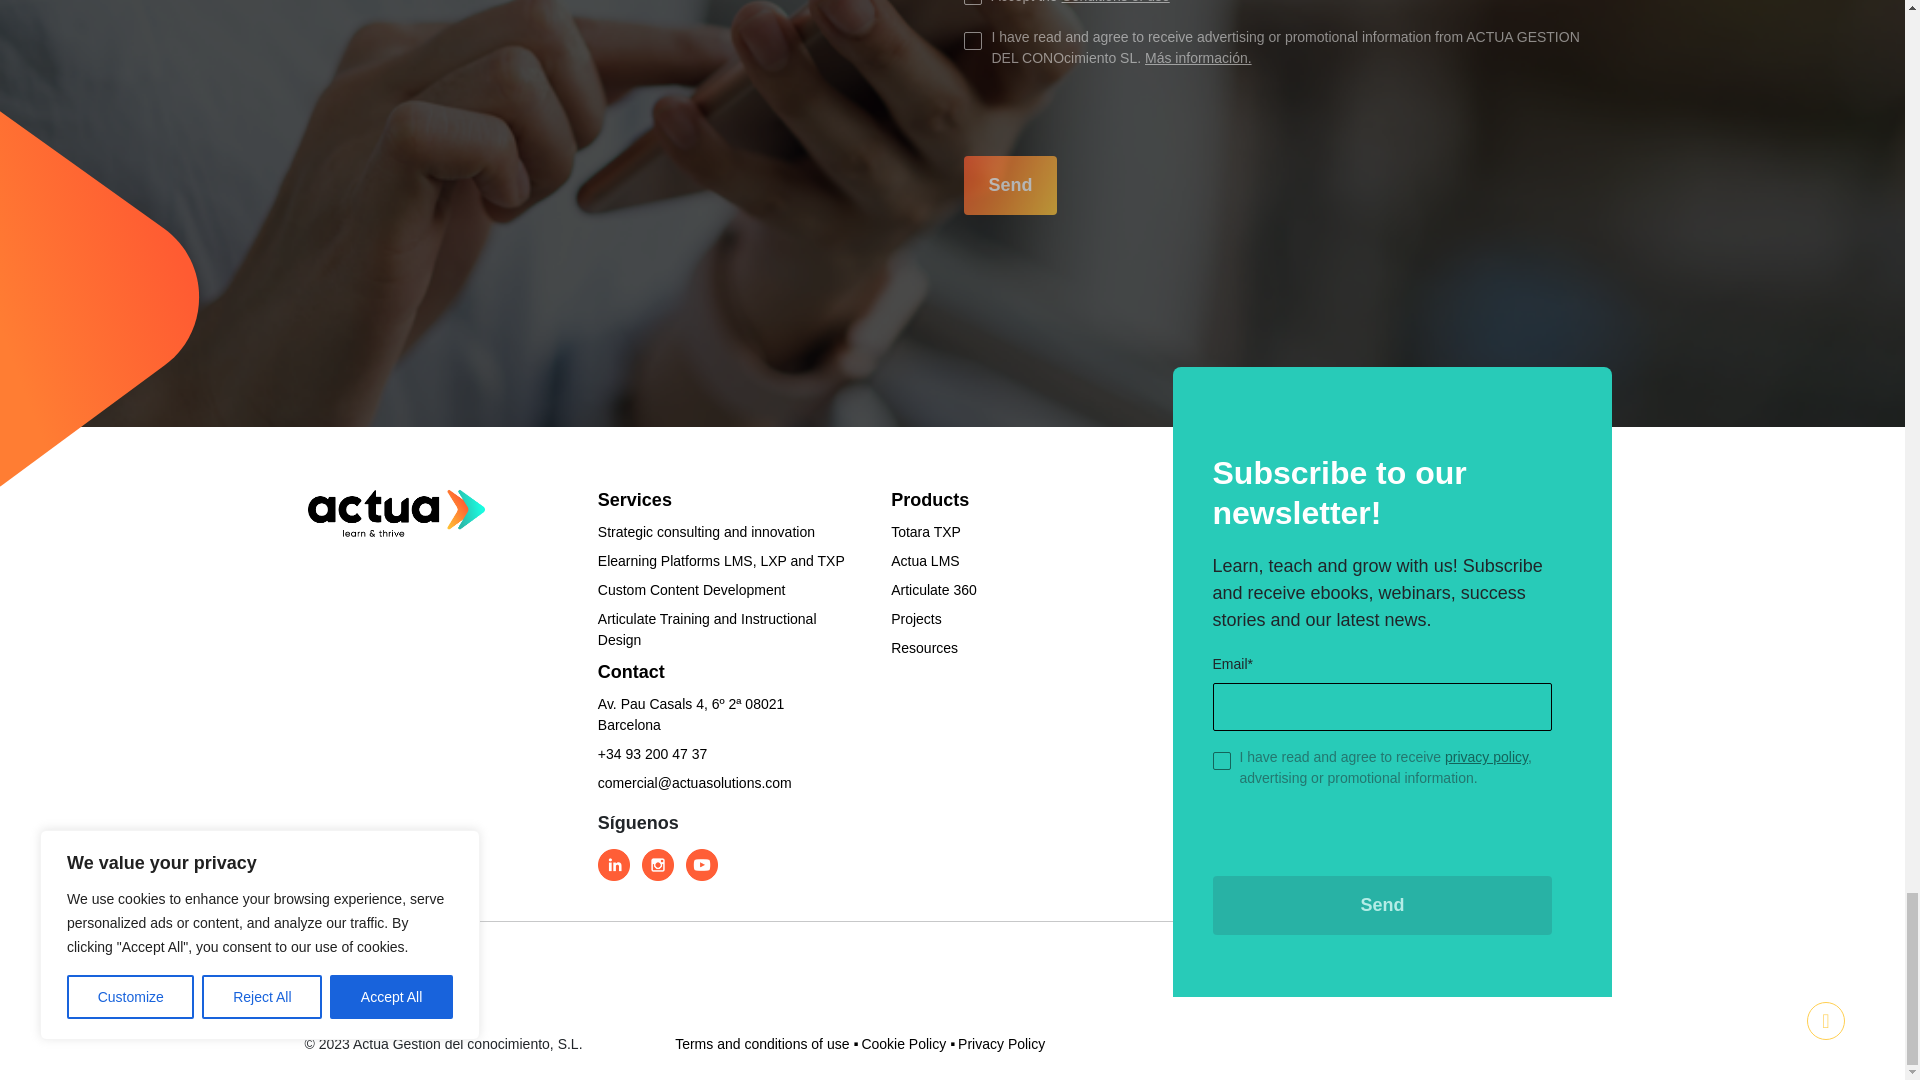  Describe the element at coordinates (972, 2) in the screenshot. I see `on` at that location.